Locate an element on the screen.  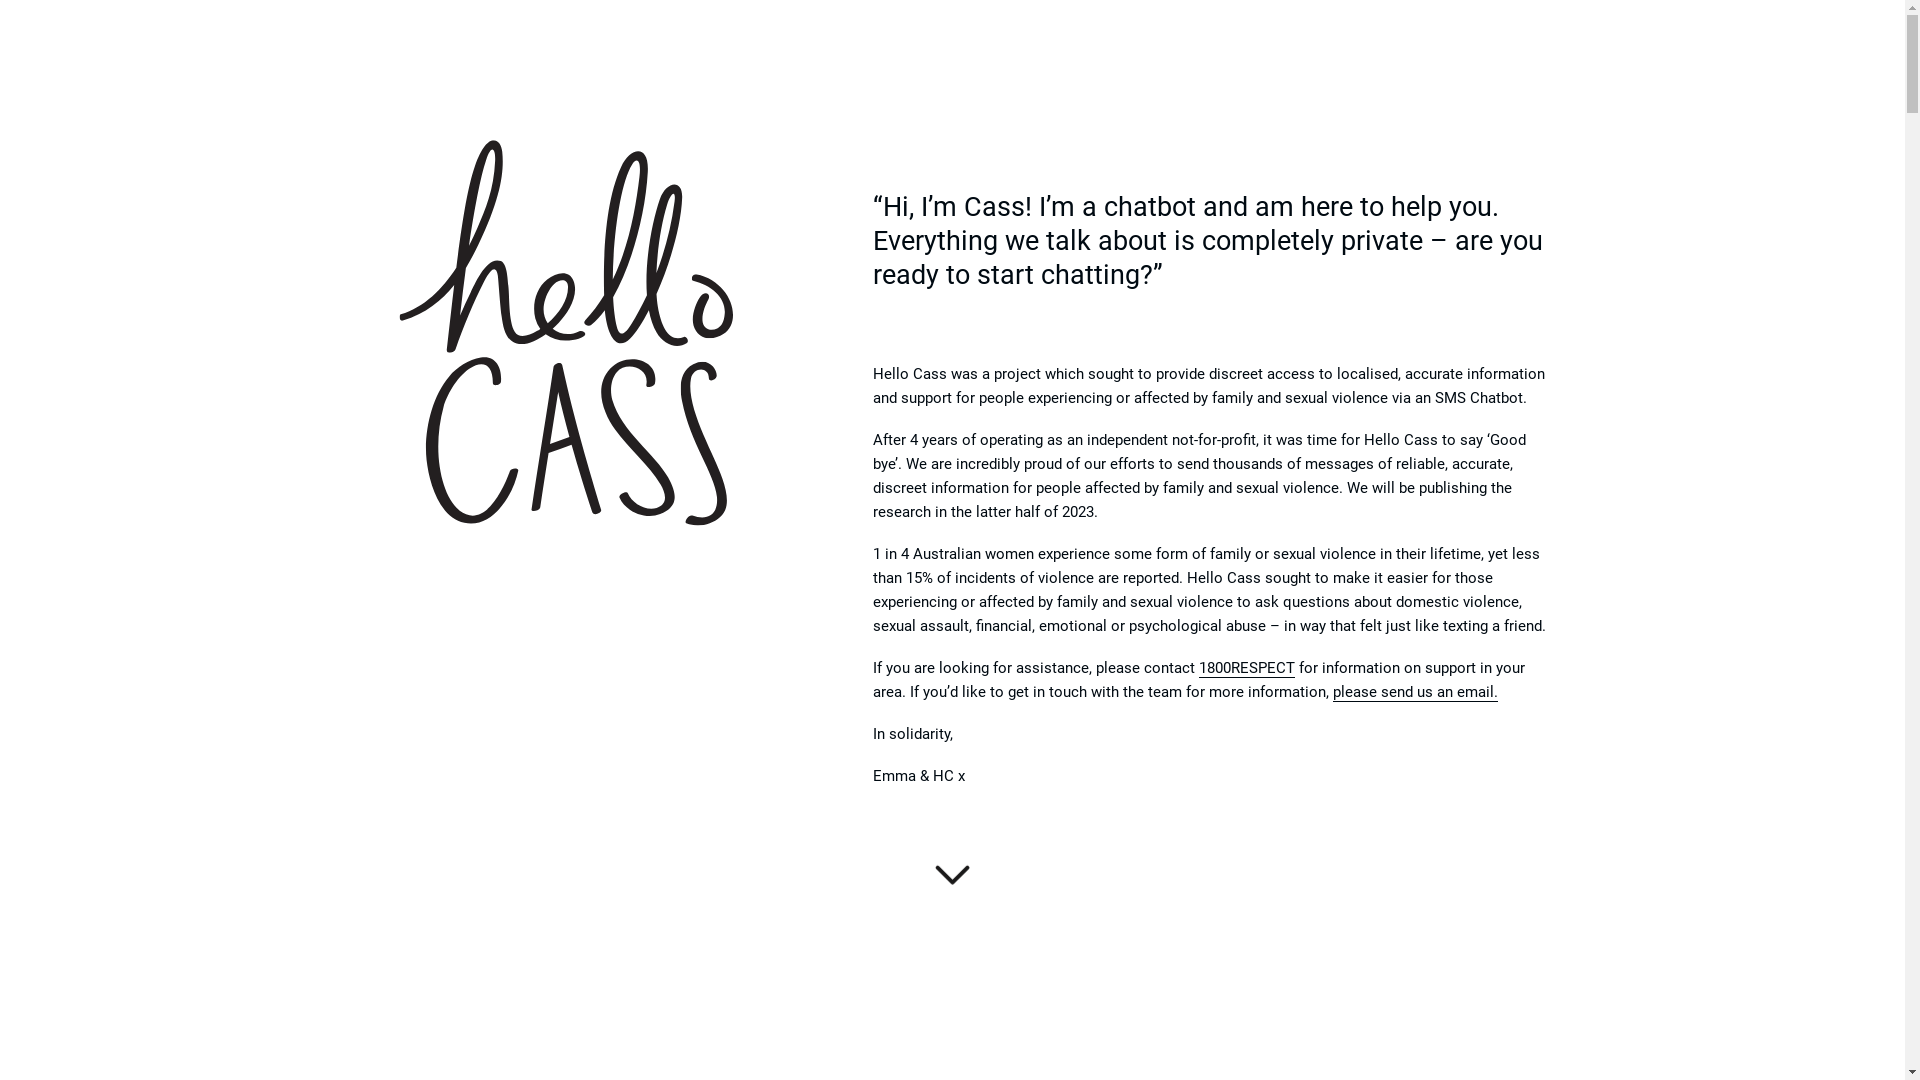
1800RESPECT is located at coordinates (1246, 668).